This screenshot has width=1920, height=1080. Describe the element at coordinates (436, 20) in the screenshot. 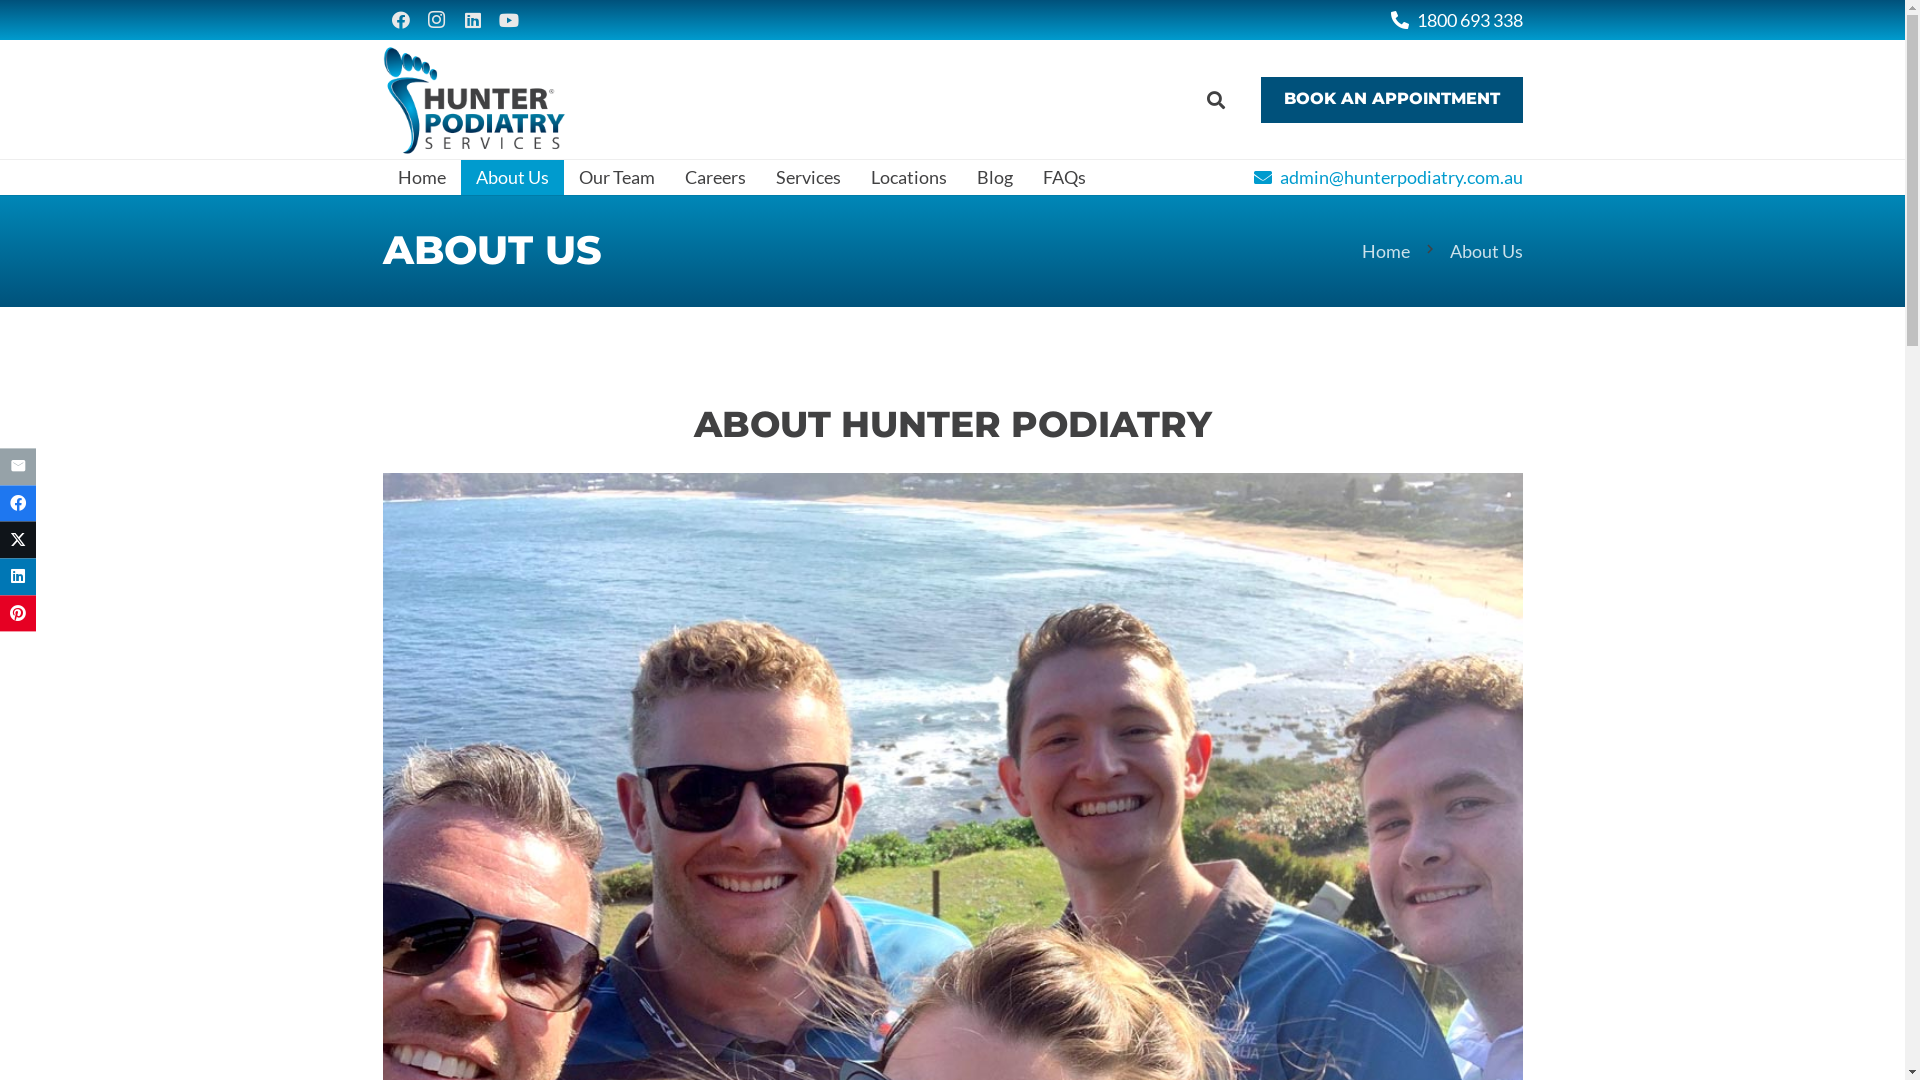

I see `Instagram` at that location.